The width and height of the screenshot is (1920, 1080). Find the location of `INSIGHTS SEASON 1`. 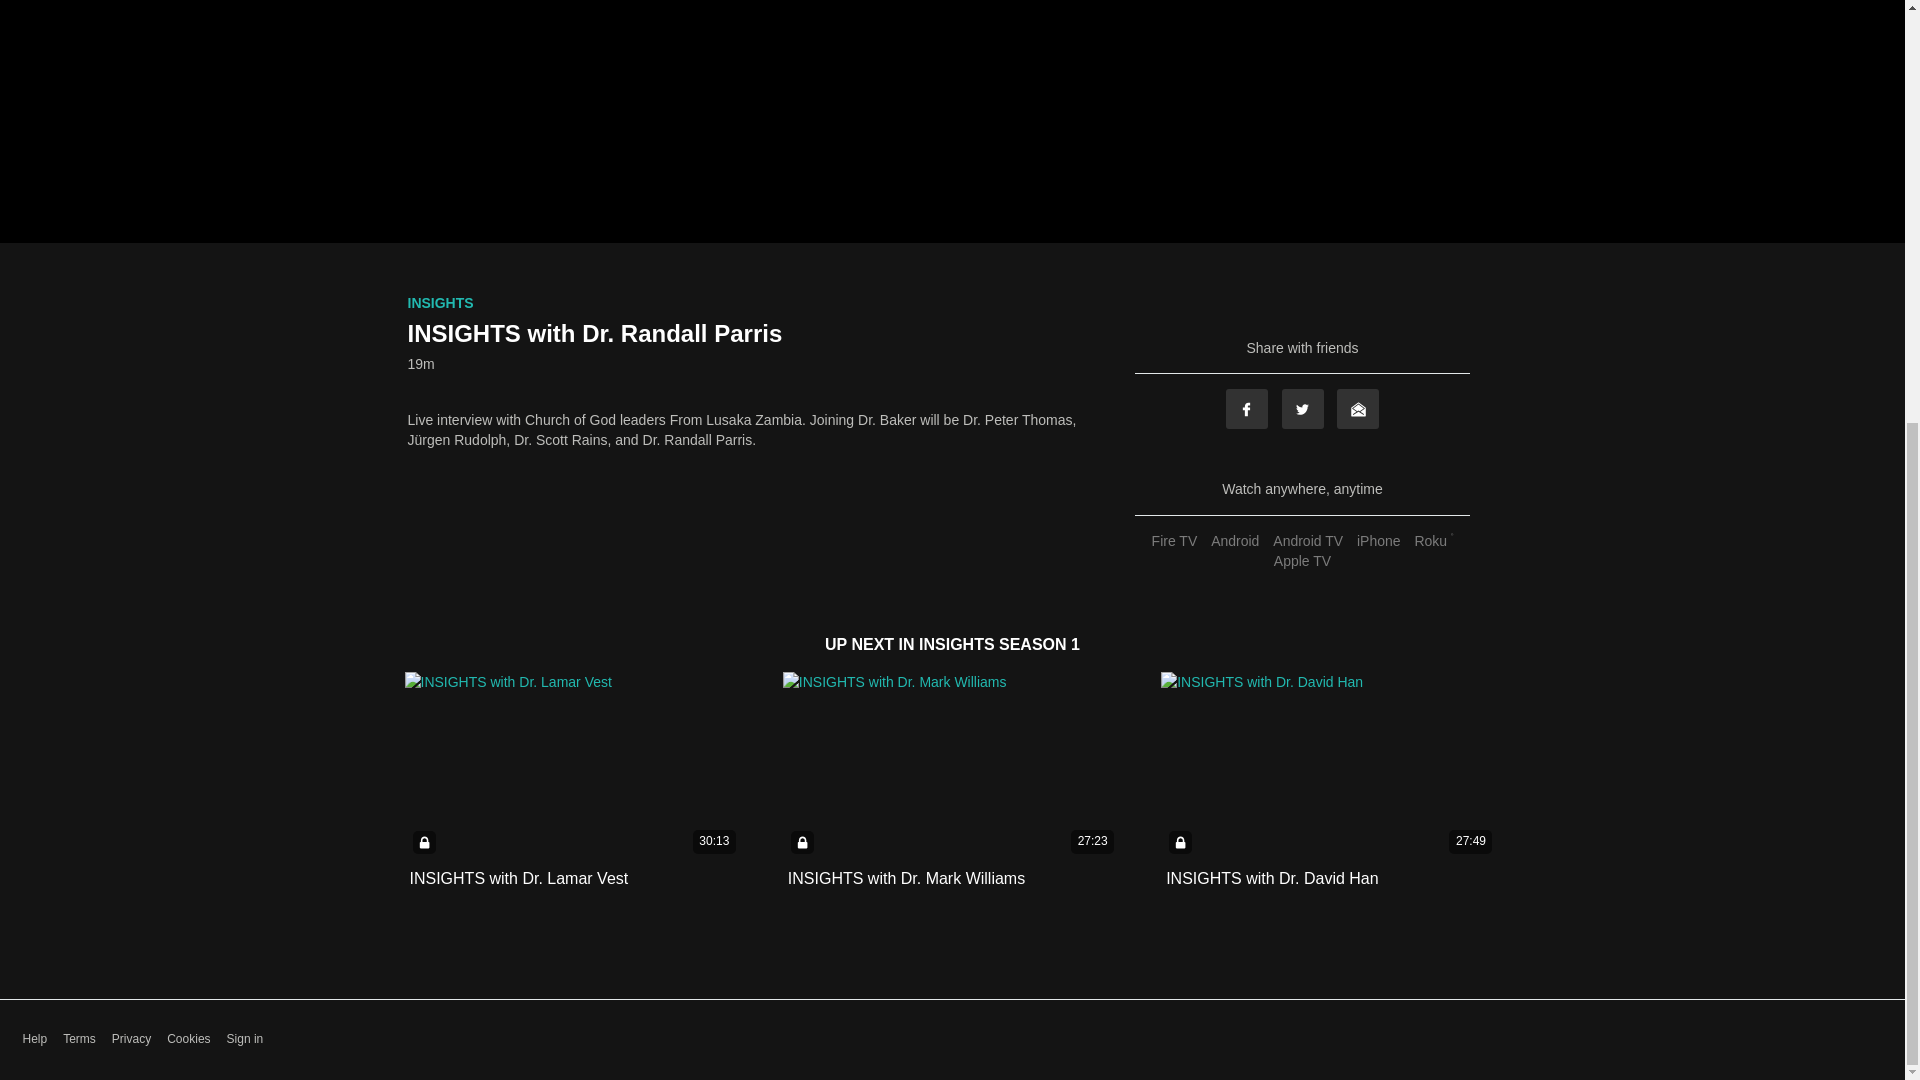

INSIGHTS SEASON 1 is located at coordinates (999, 644).